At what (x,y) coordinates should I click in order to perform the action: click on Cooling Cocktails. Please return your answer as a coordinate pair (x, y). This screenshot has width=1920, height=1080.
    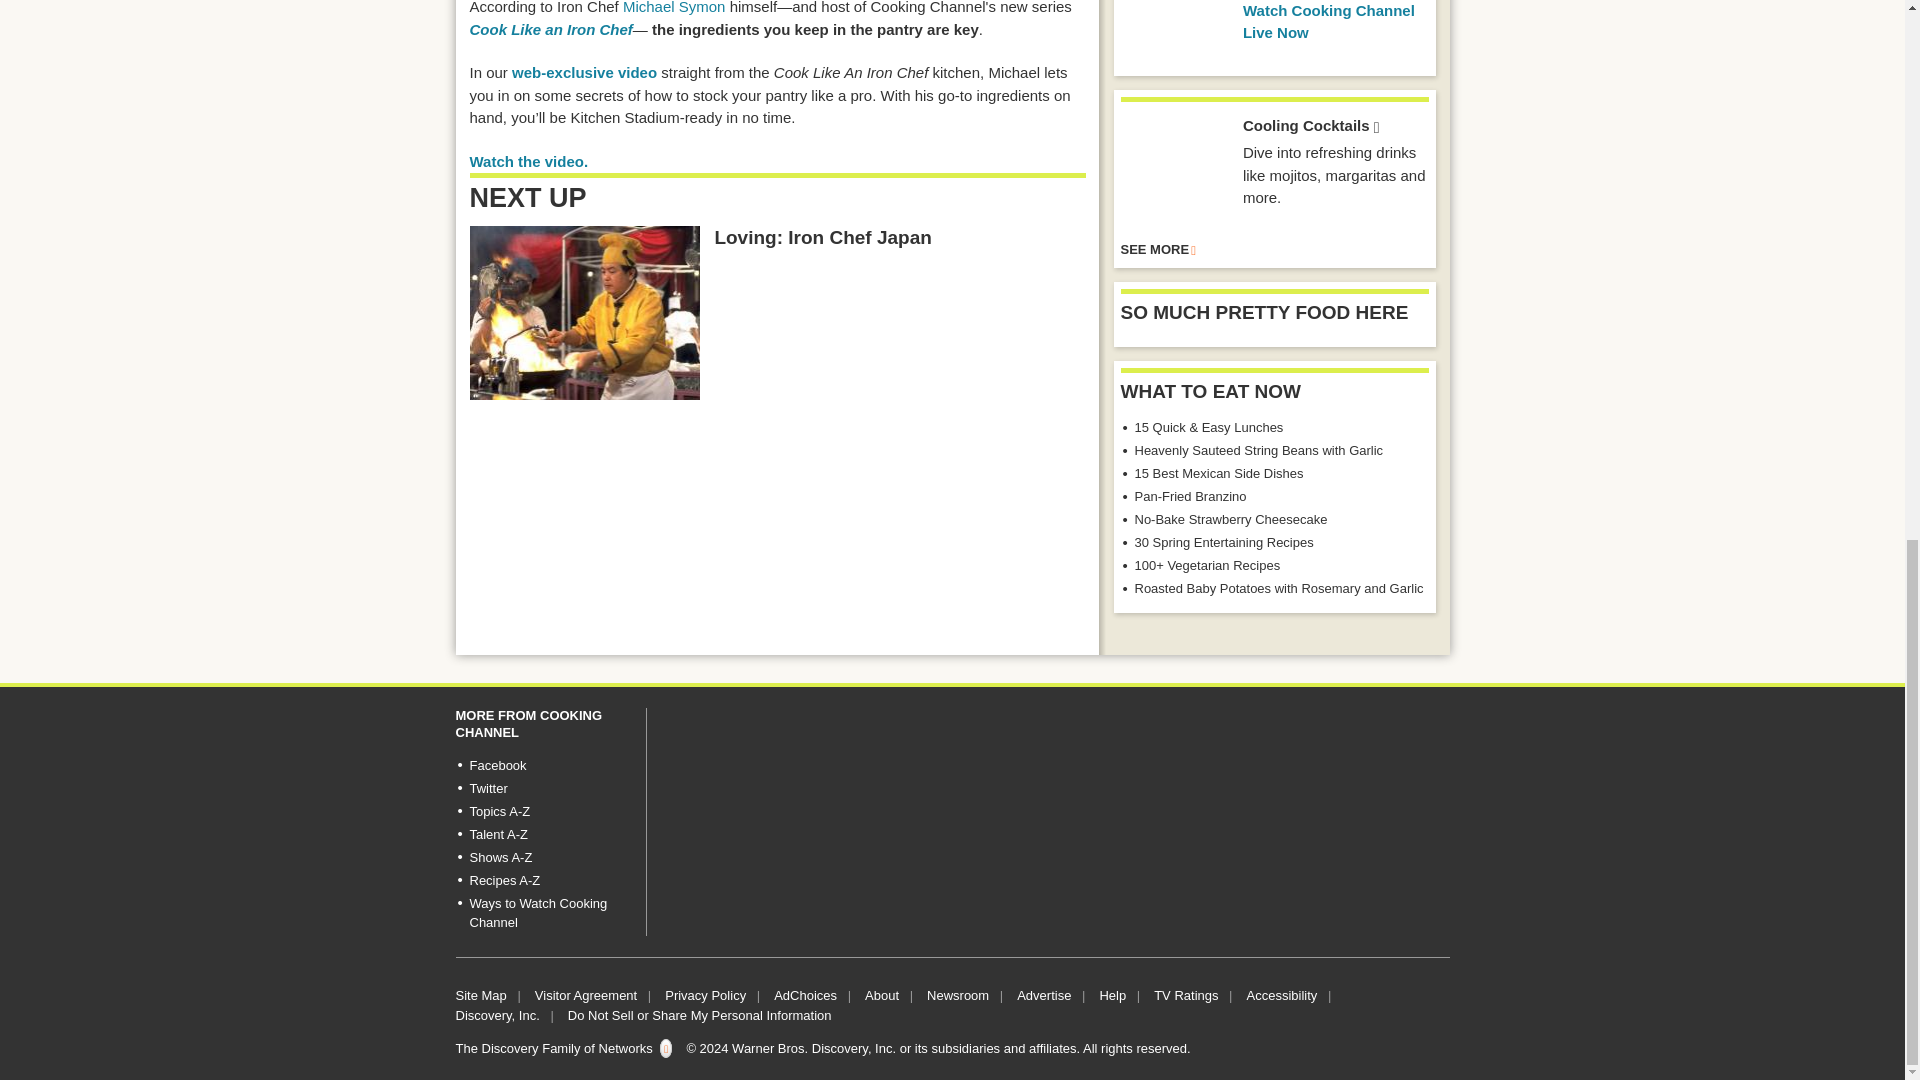
    Looking at the image, I should click on (1174, 169).